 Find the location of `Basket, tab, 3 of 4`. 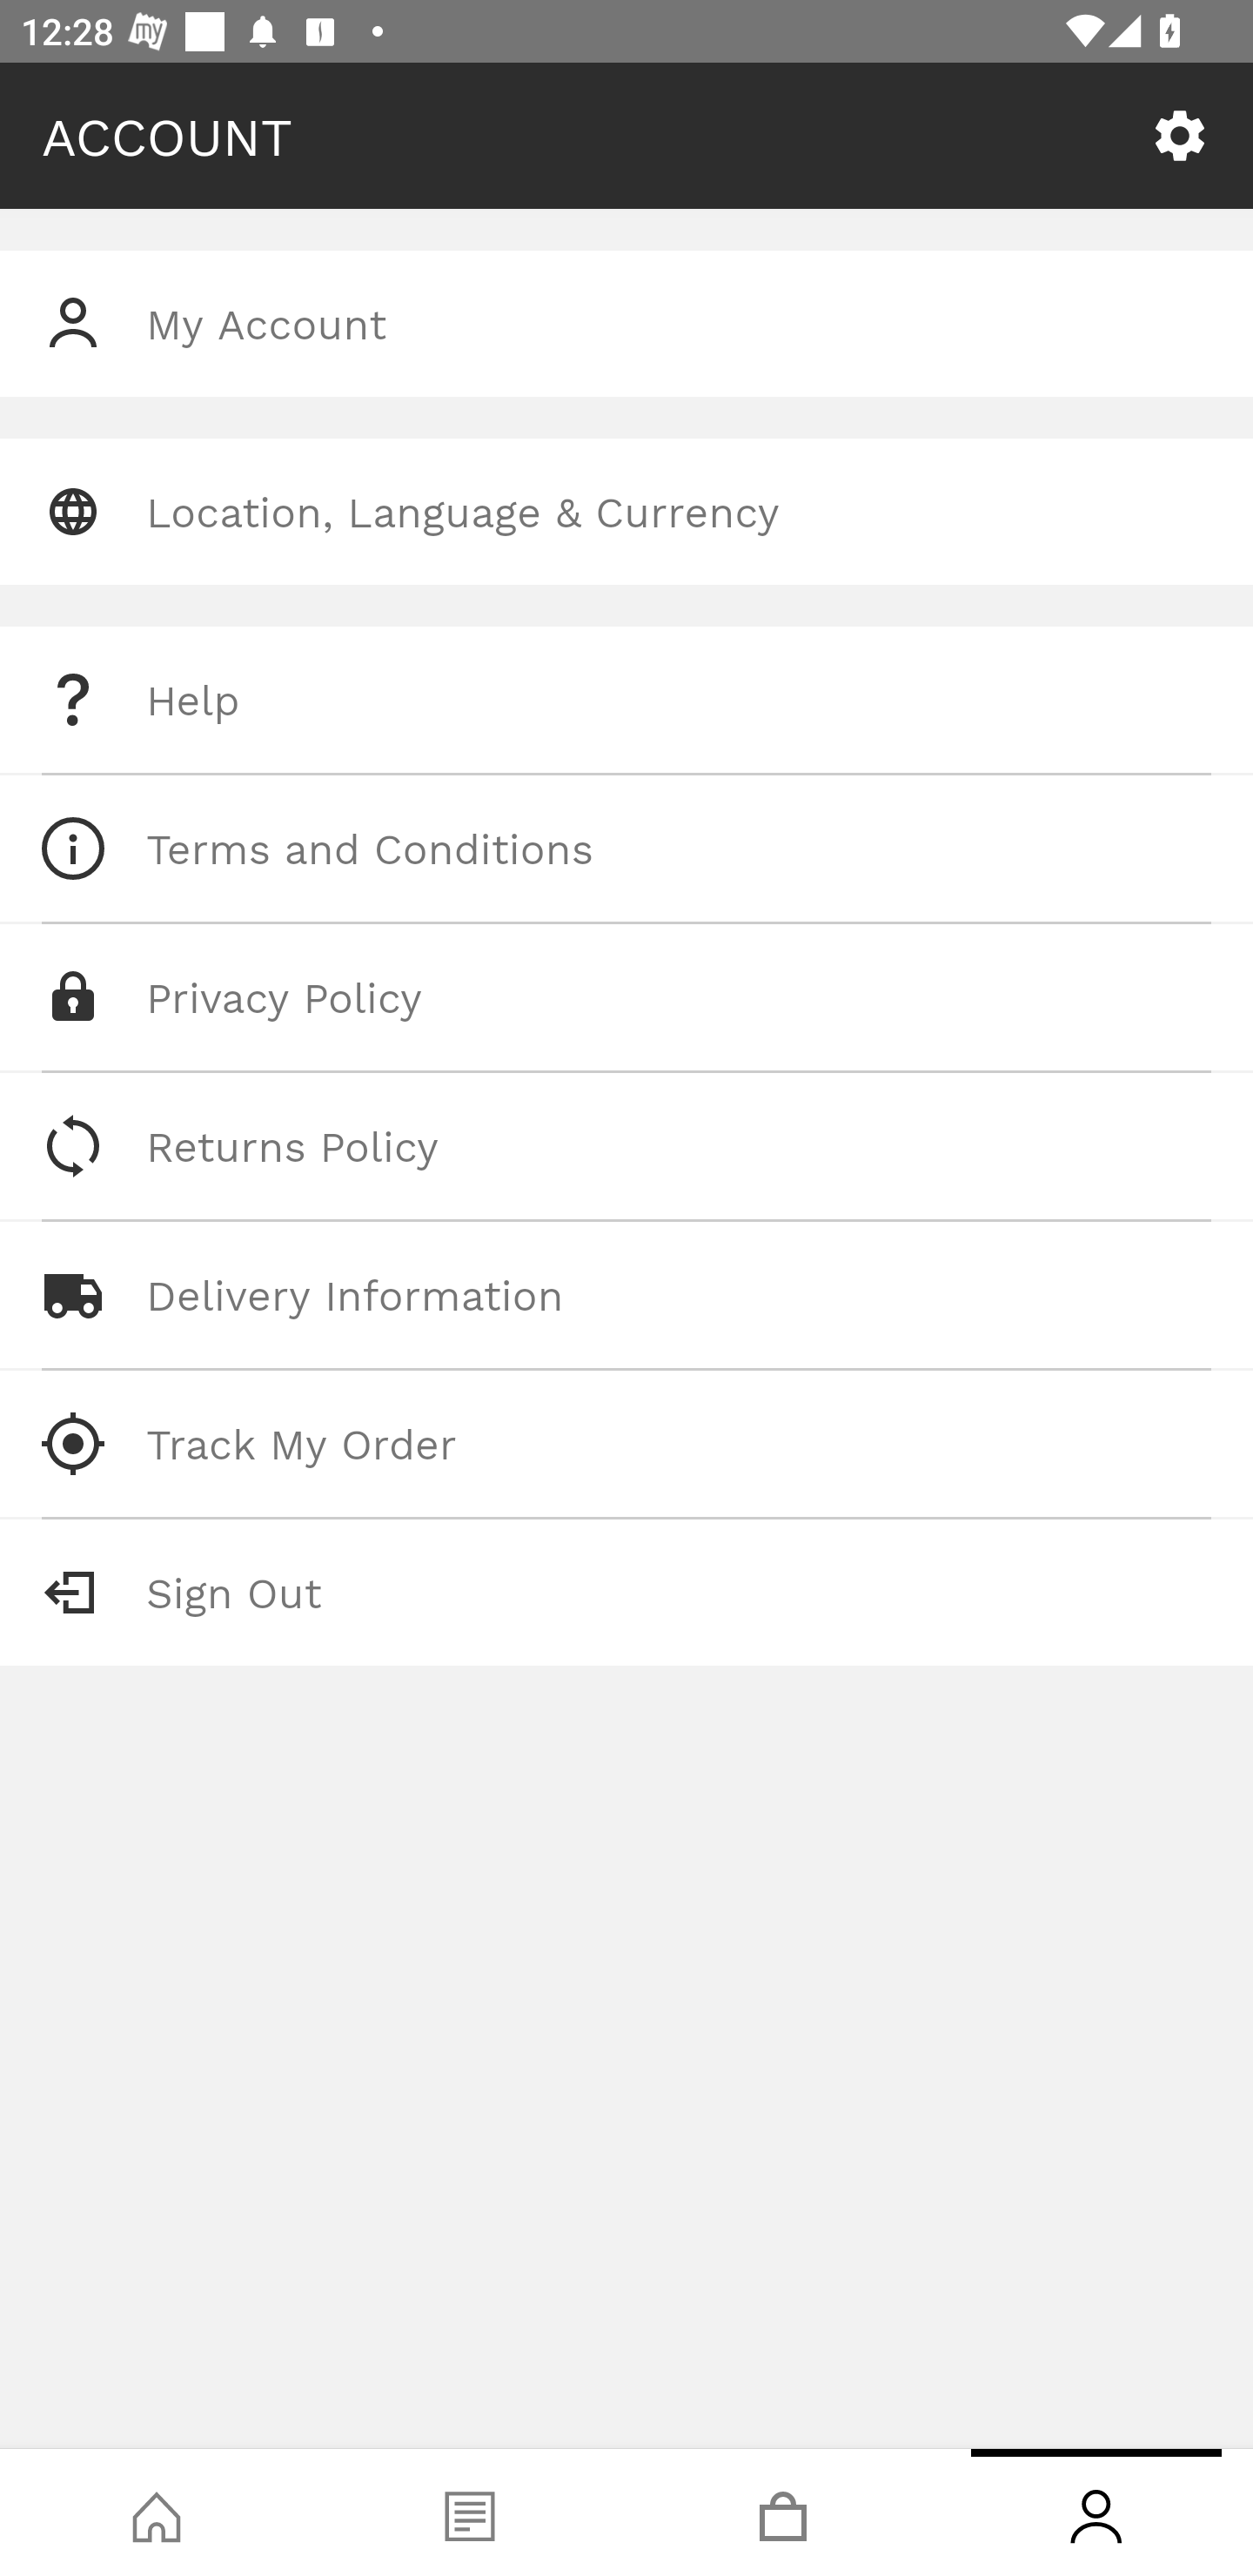

Basket, tab, 3 of 4 is located at coordinates (783, 2512).